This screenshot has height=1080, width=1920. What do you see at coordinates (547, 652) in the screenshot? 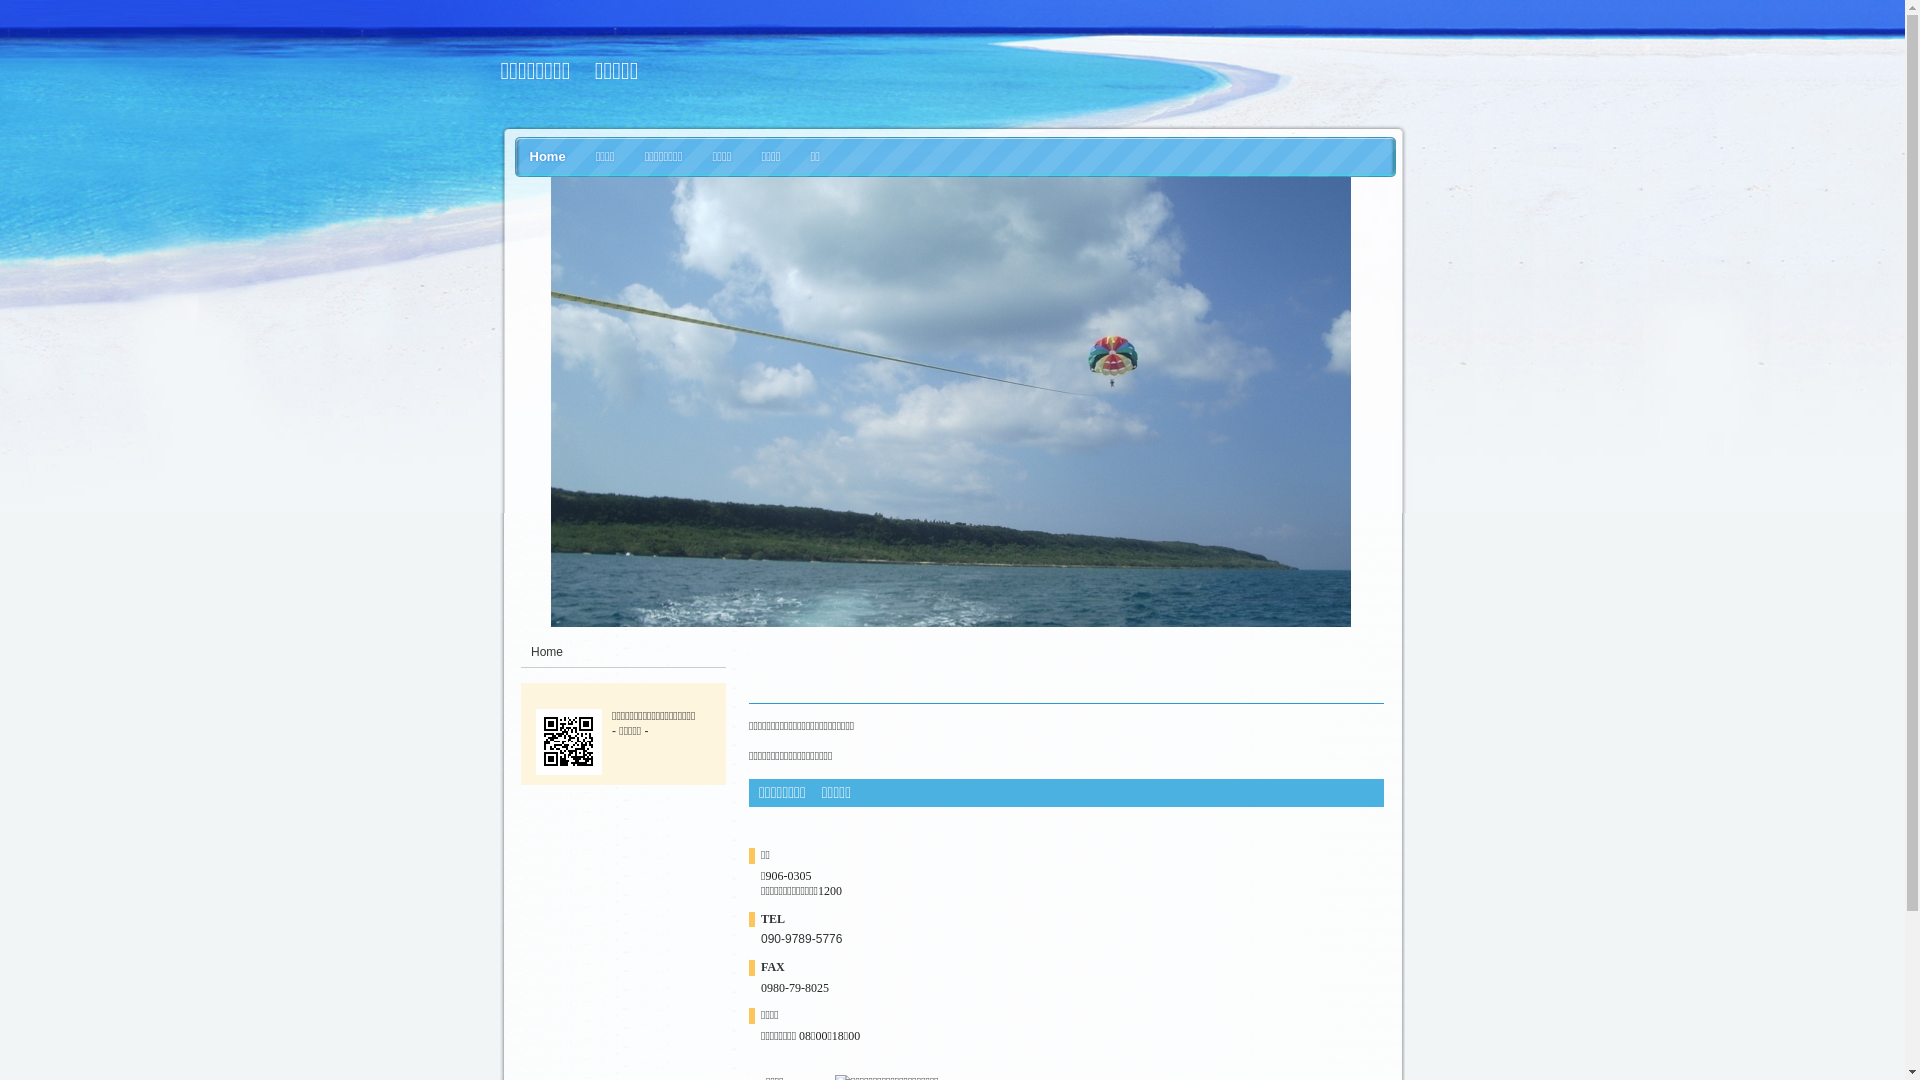
I see `Home` at bounding box center [547, 652].